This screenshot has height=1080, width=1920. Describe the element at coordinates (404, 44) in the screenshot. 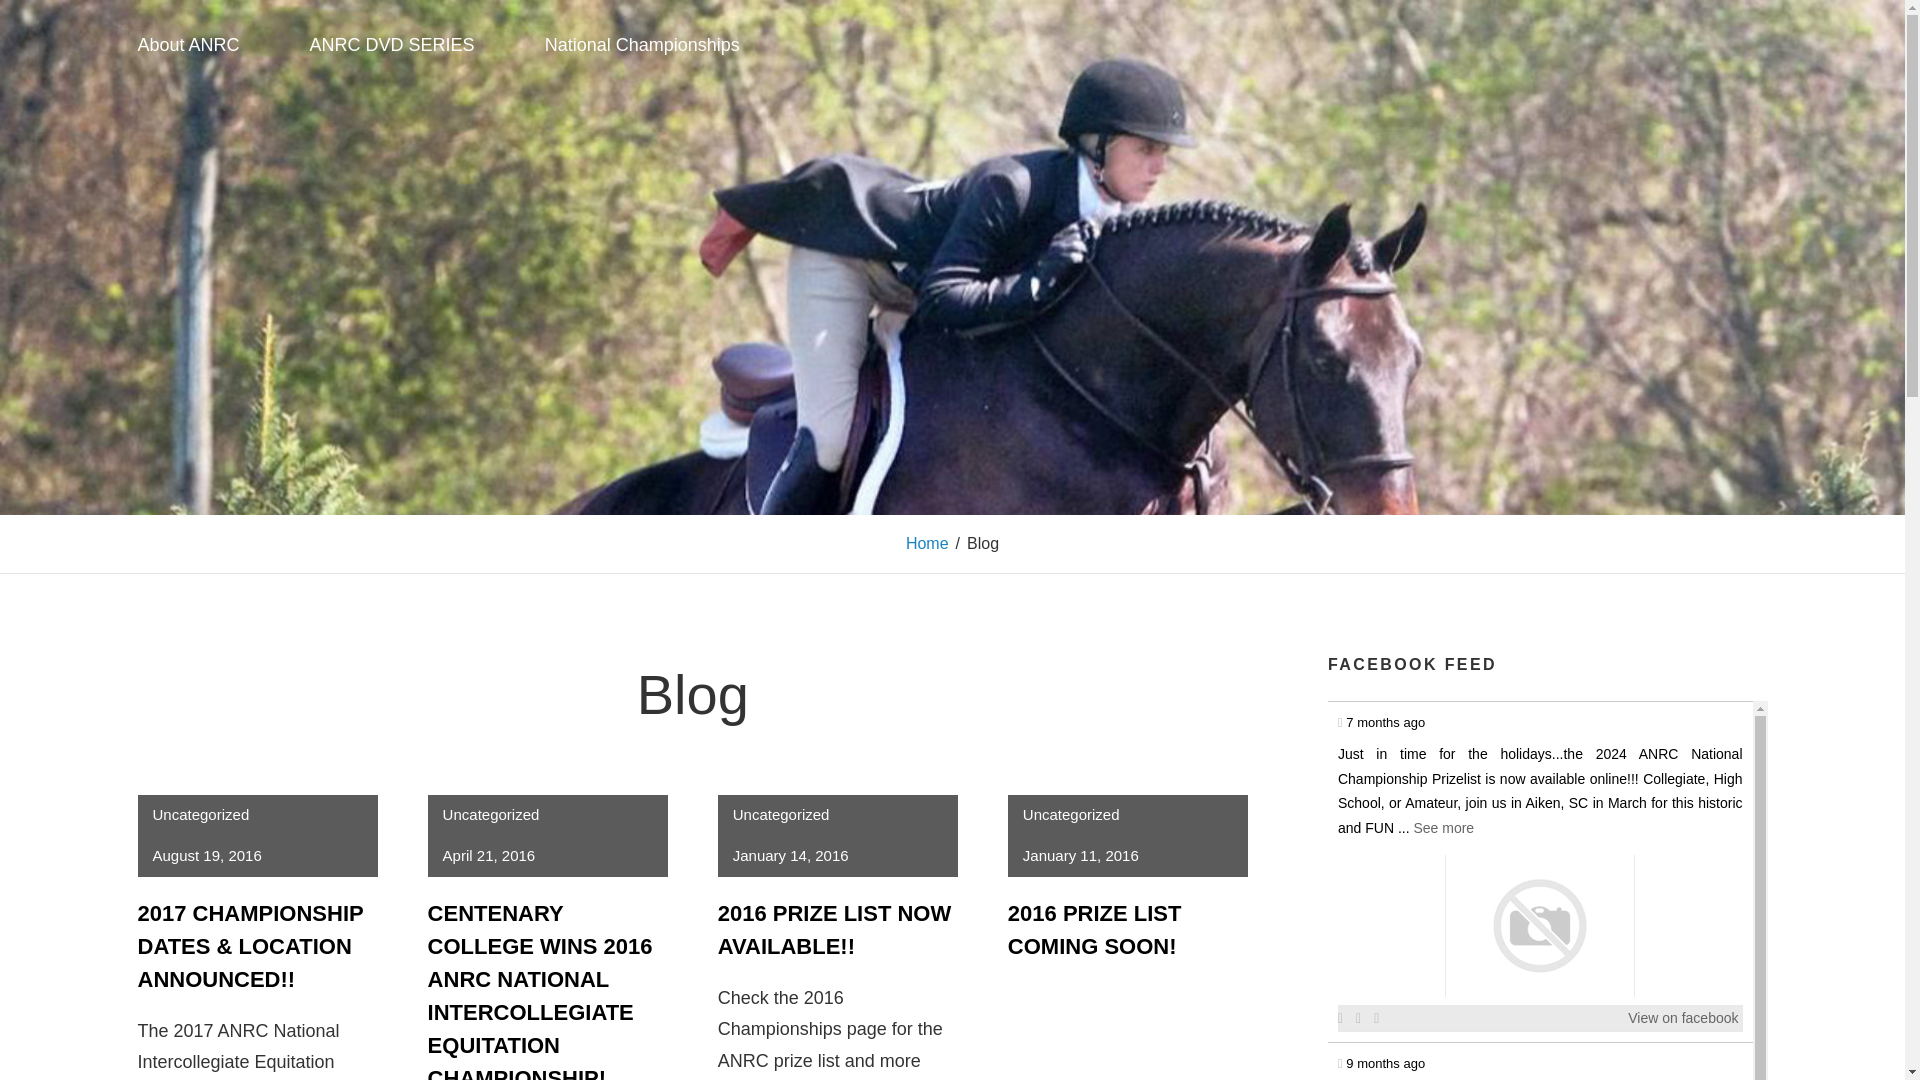

I see `ANRC DVD SERIES` at that location.